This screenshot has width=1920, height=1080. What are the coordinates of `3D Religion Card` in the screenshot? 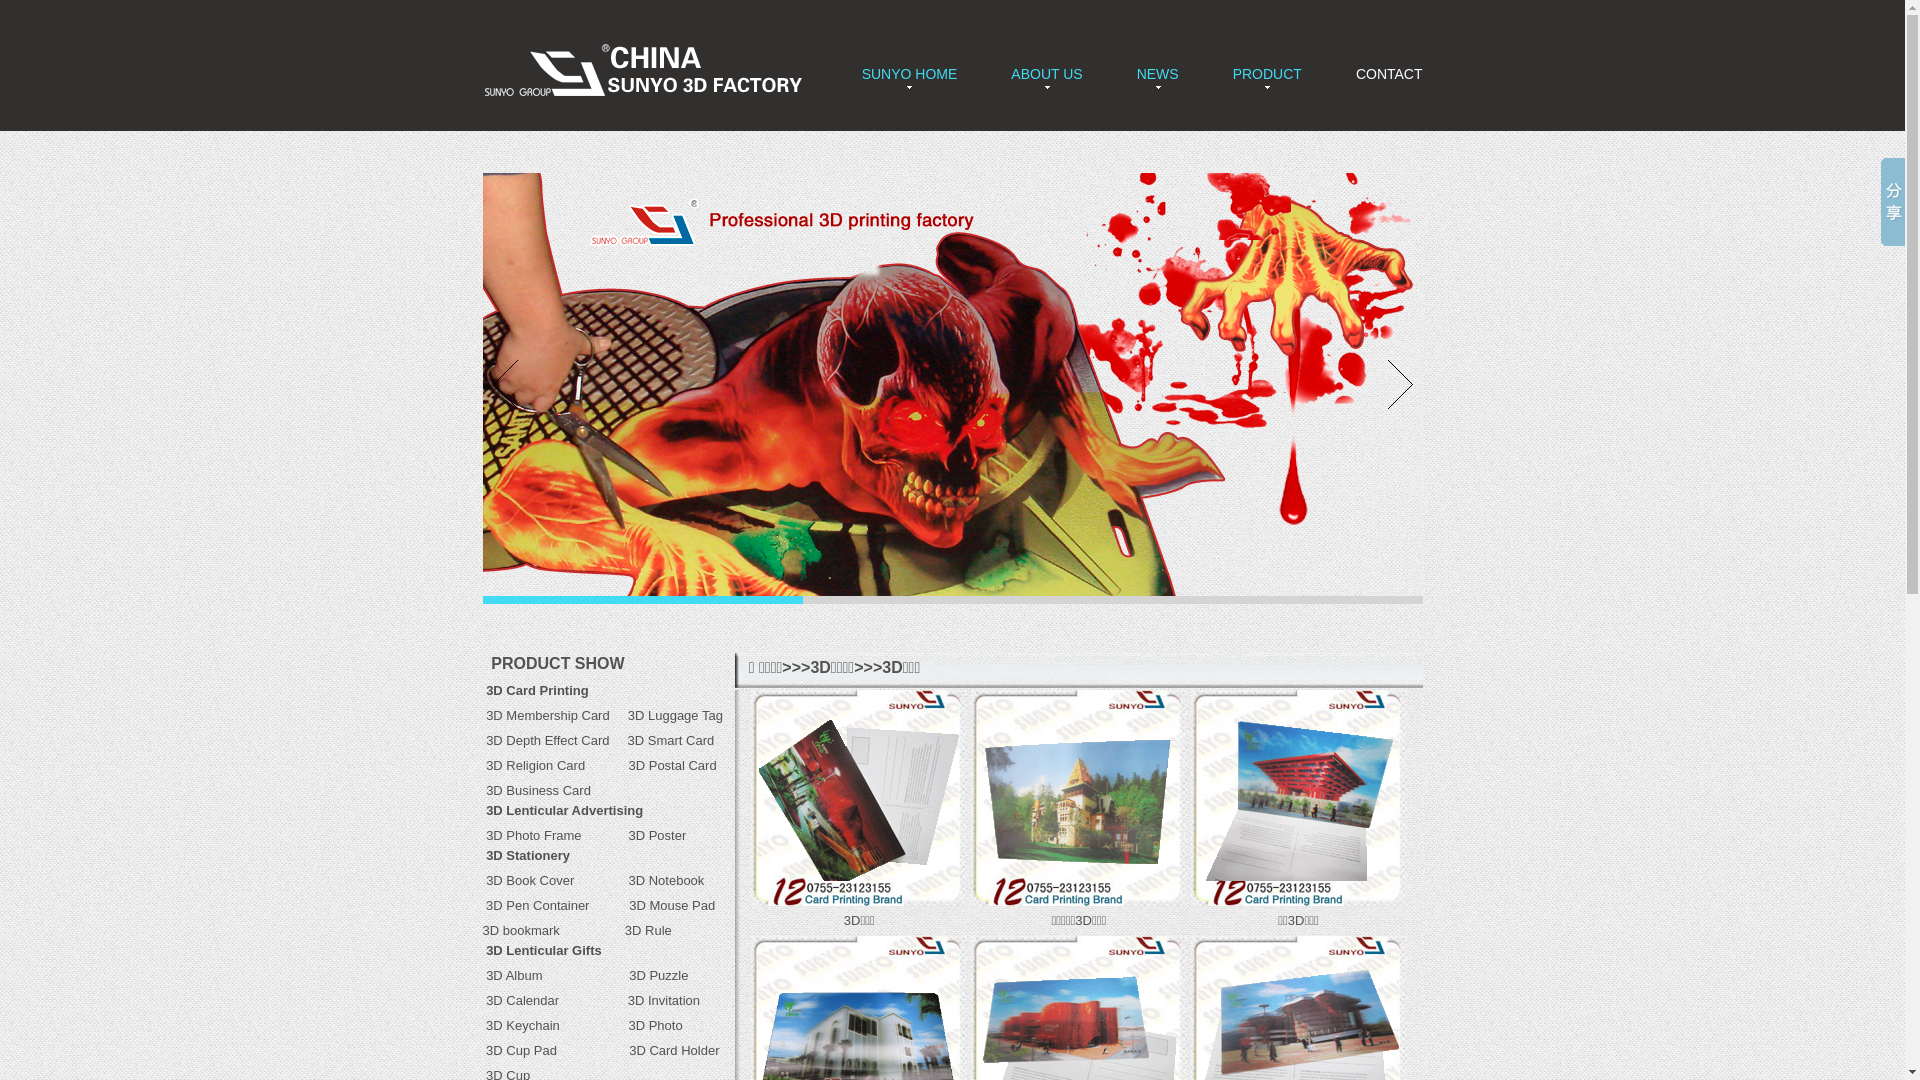 It's located at (536, 766).